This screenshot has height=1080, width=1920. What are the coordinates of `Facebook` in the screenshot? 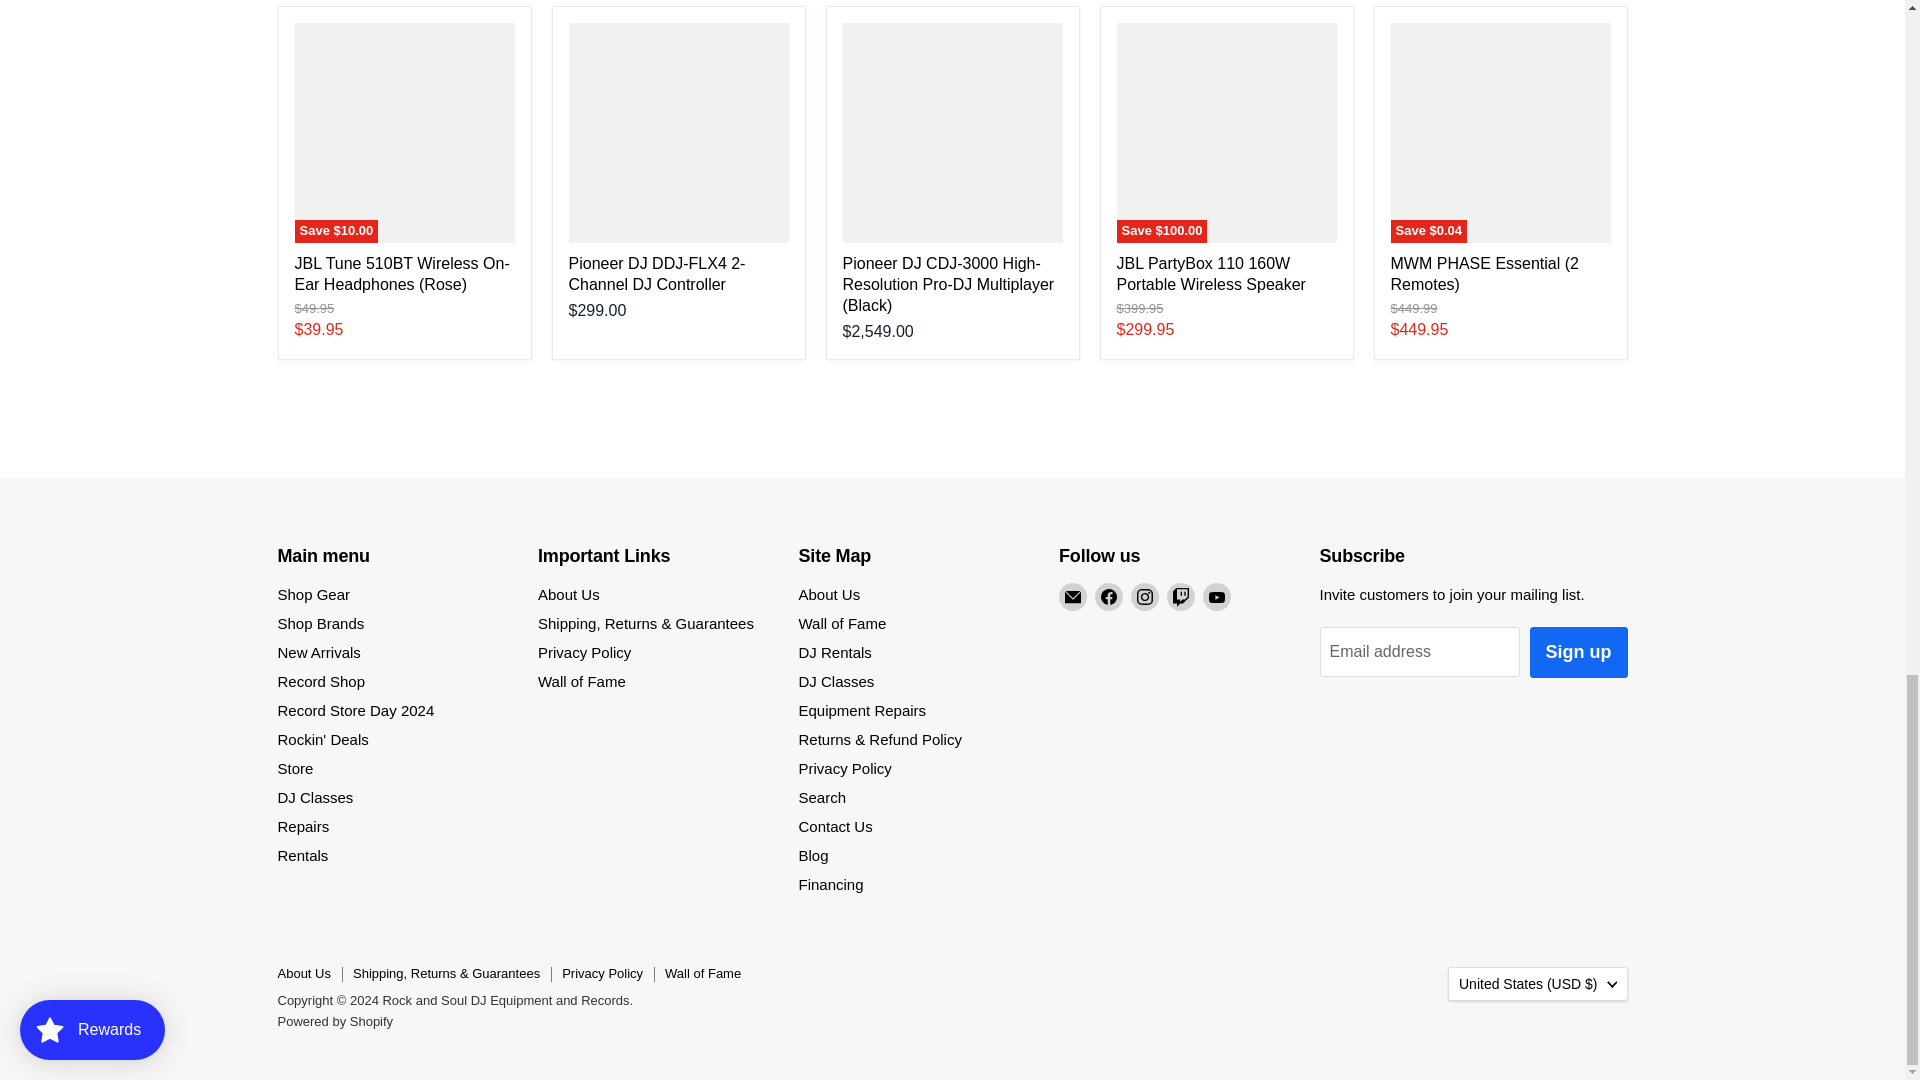 It's located at (1108, 597).